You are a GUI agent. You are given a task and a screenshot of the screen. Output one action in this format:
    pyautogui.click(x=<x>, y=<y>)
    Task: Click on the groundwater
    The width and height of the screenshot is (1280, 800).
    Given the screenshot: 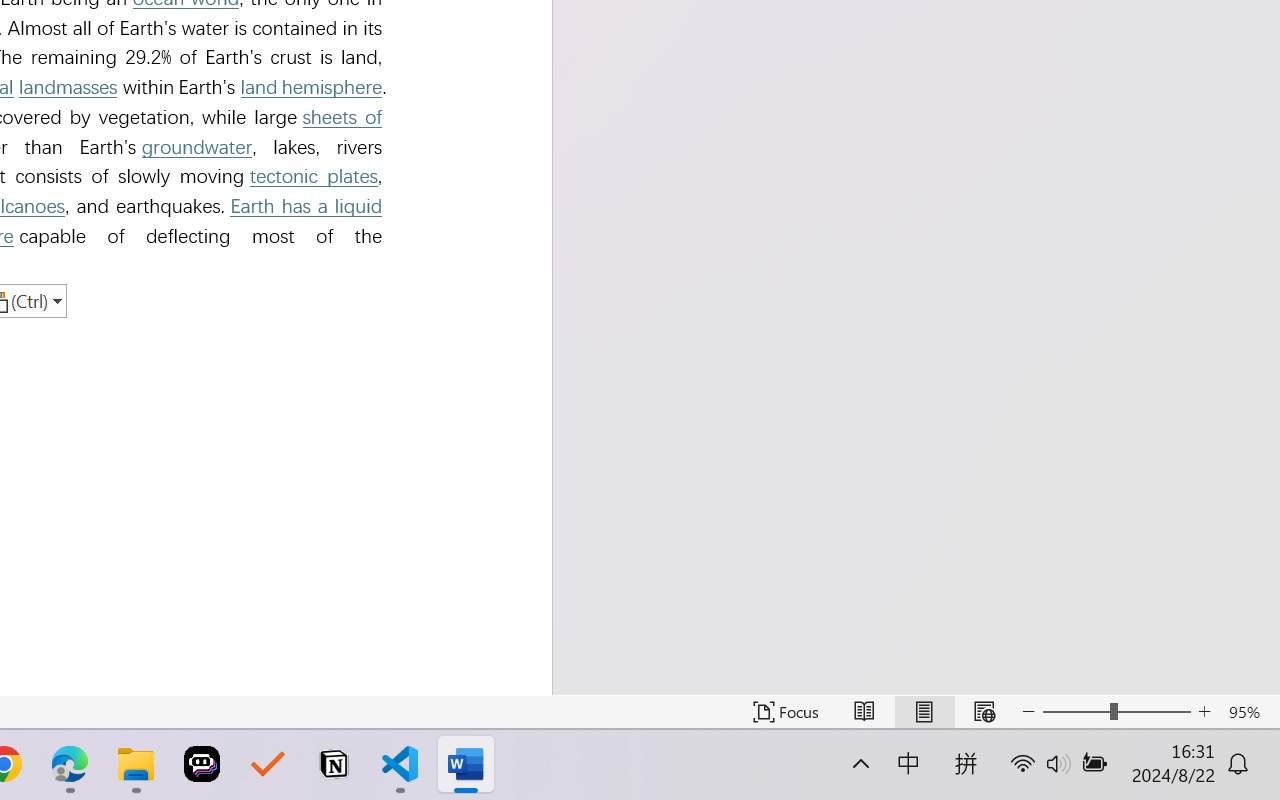 What is the action you would take?
    pyautogui.click(x=197, y=147)
    